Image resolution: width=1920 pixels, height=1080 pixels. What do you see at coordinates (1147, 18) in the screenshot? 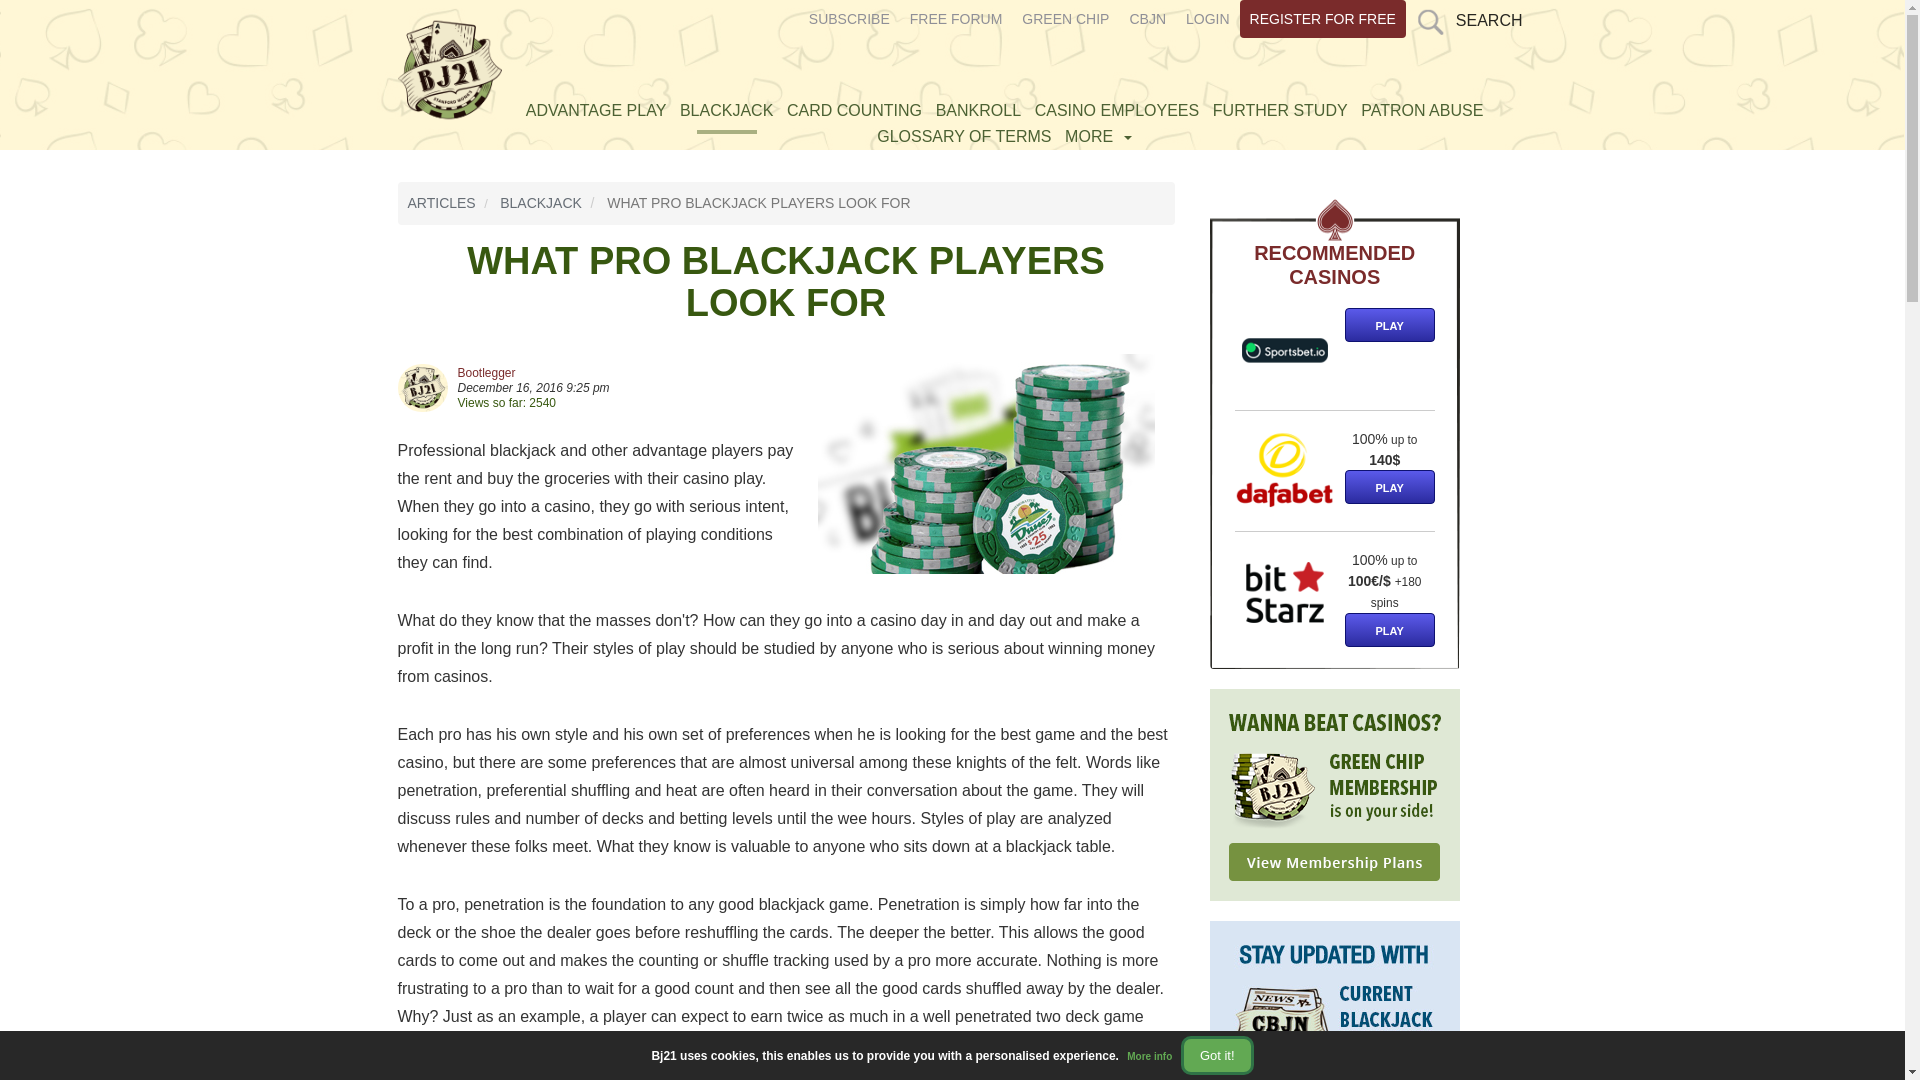
I see `CBJN` at bounding box center [1147, 18].